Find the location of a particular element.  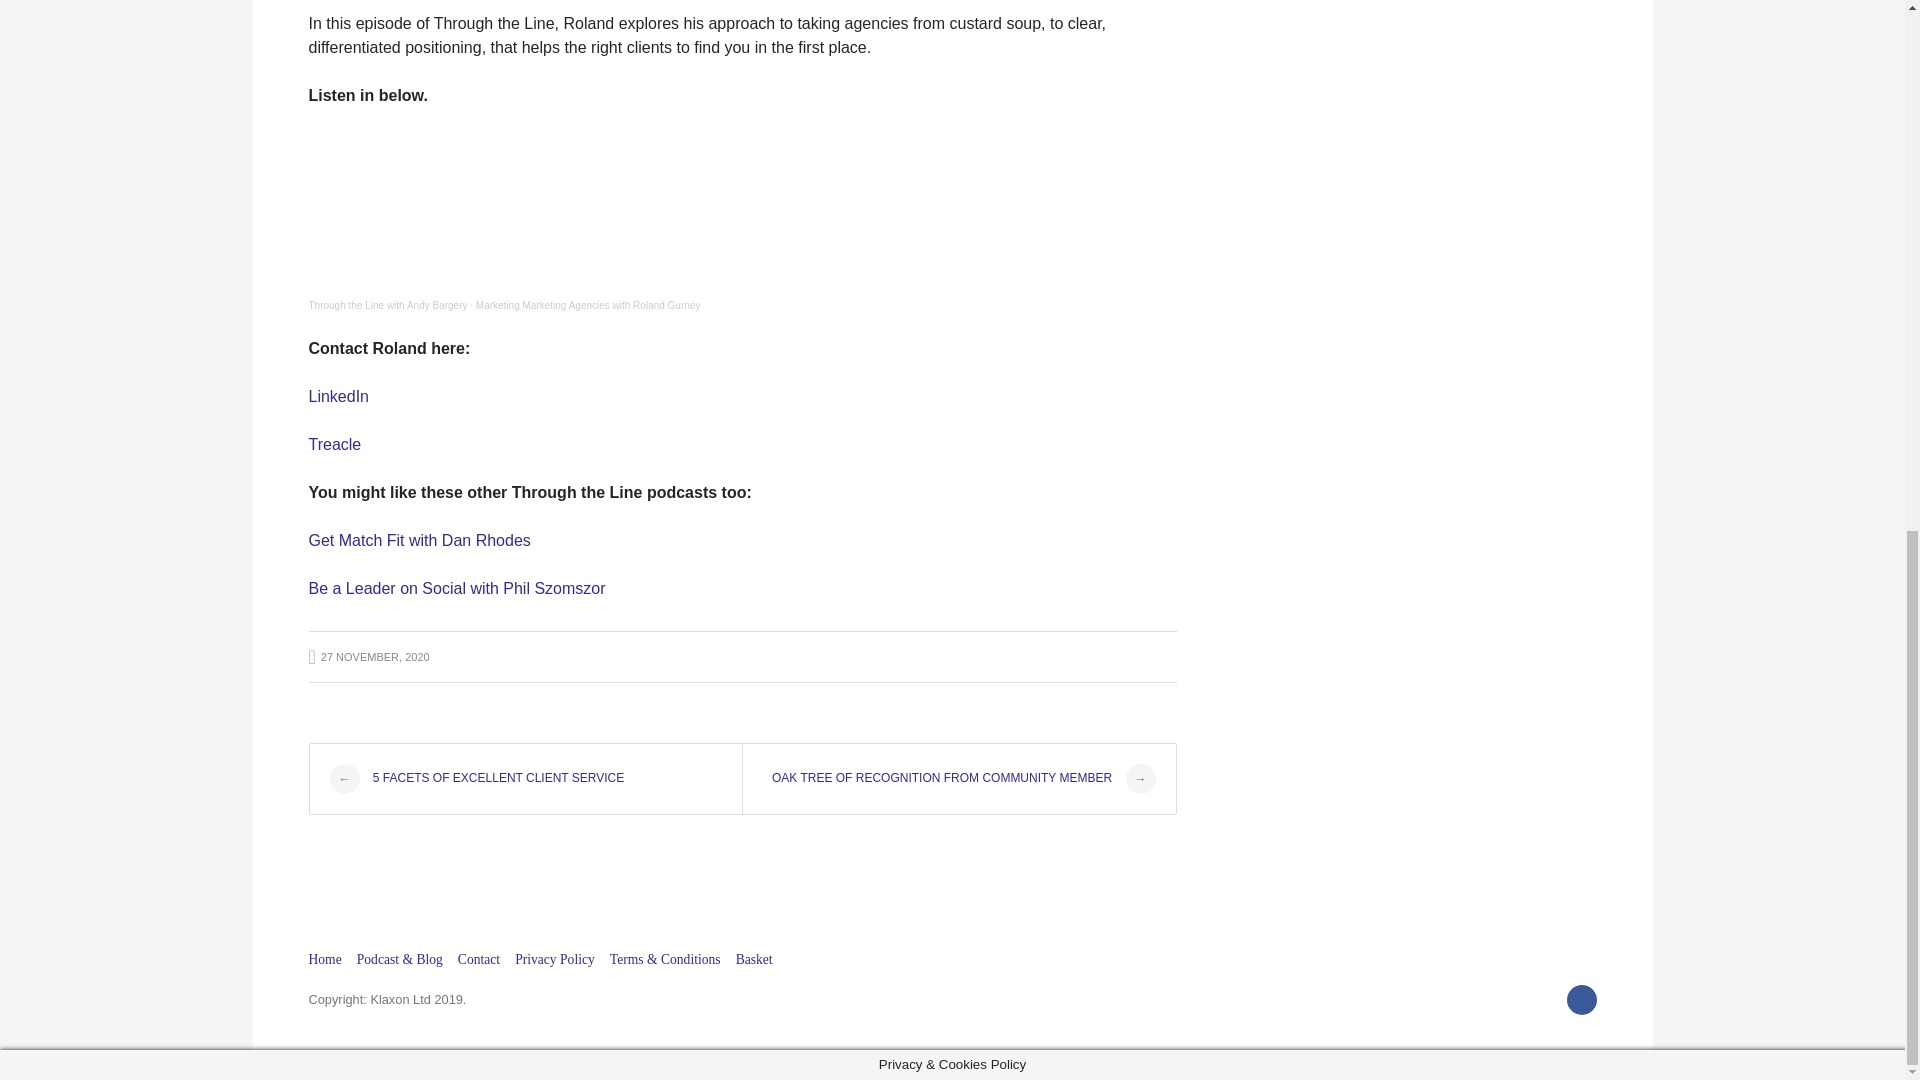

Through the Line with Andy Bargery is located at coordinates (386, 306).